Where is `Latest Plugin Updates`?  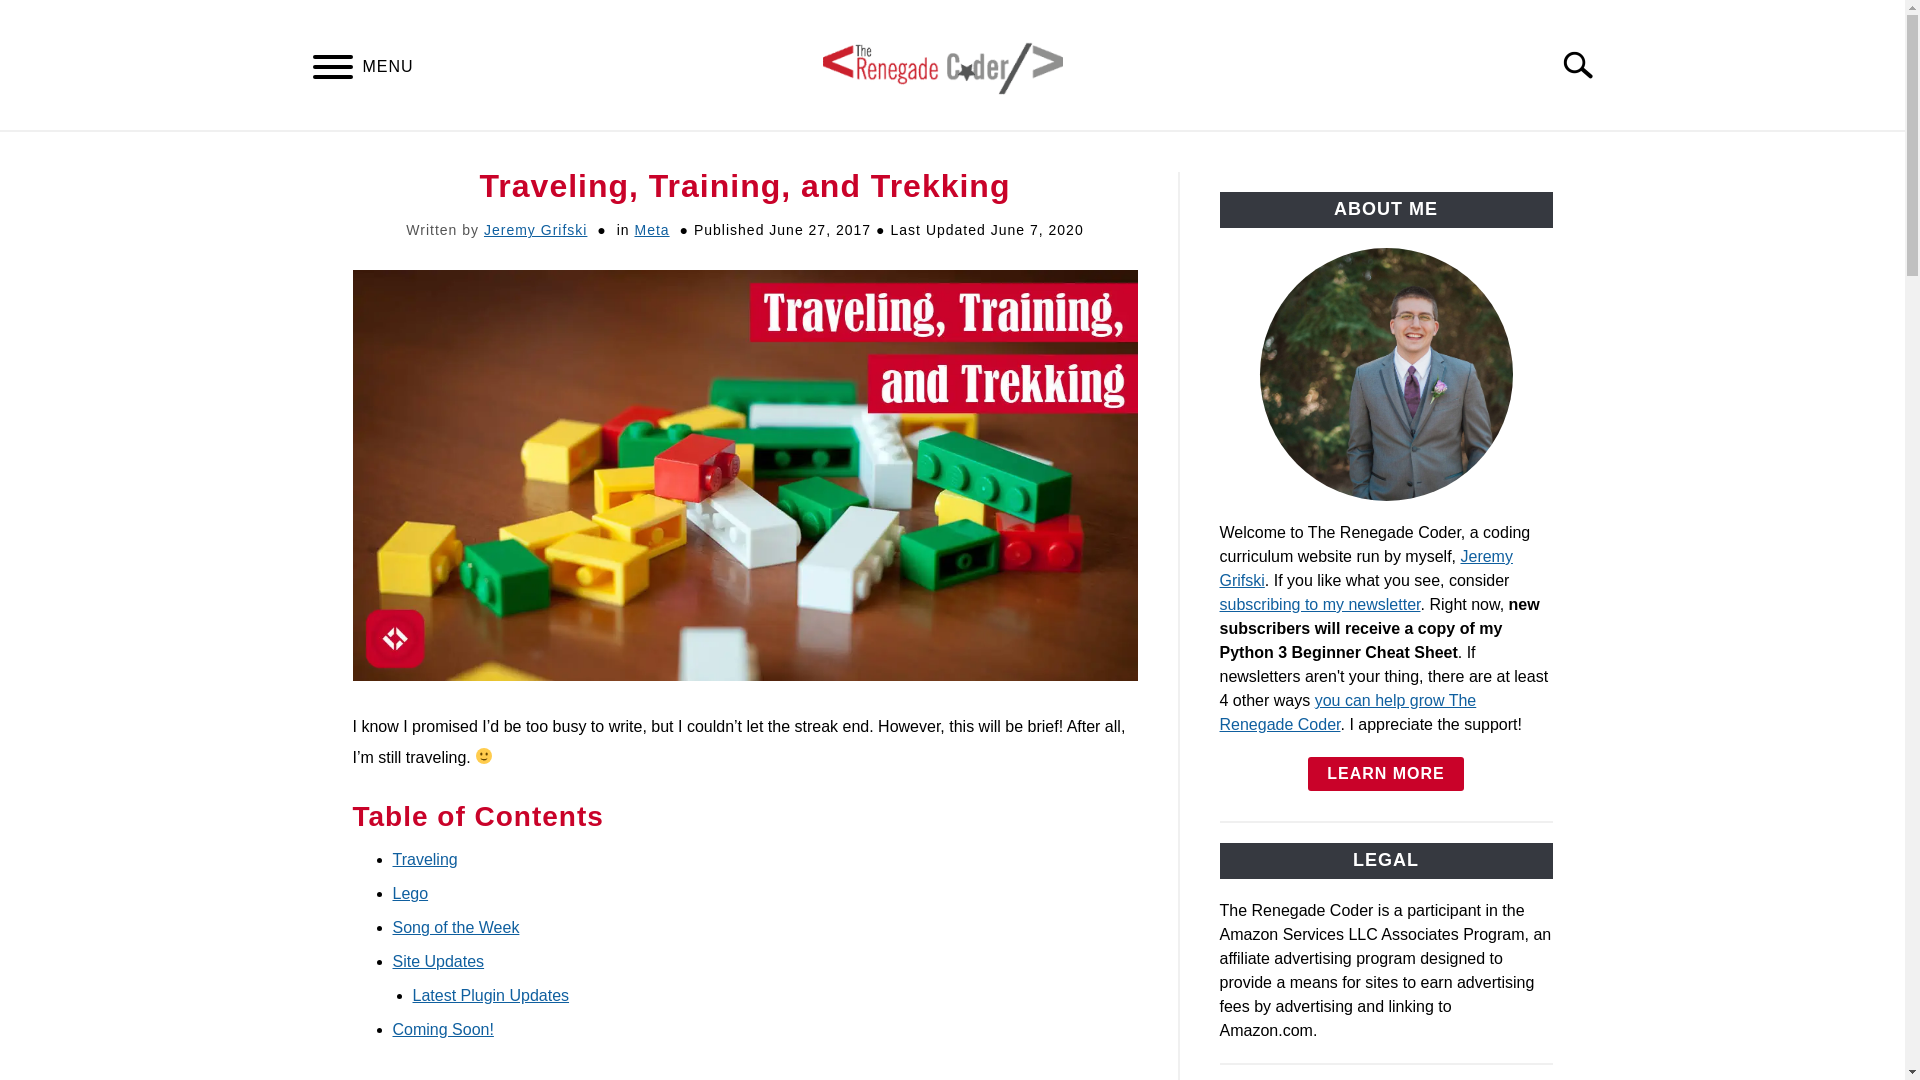 Latest Plugin Updates is located at coordinates (490, 996).